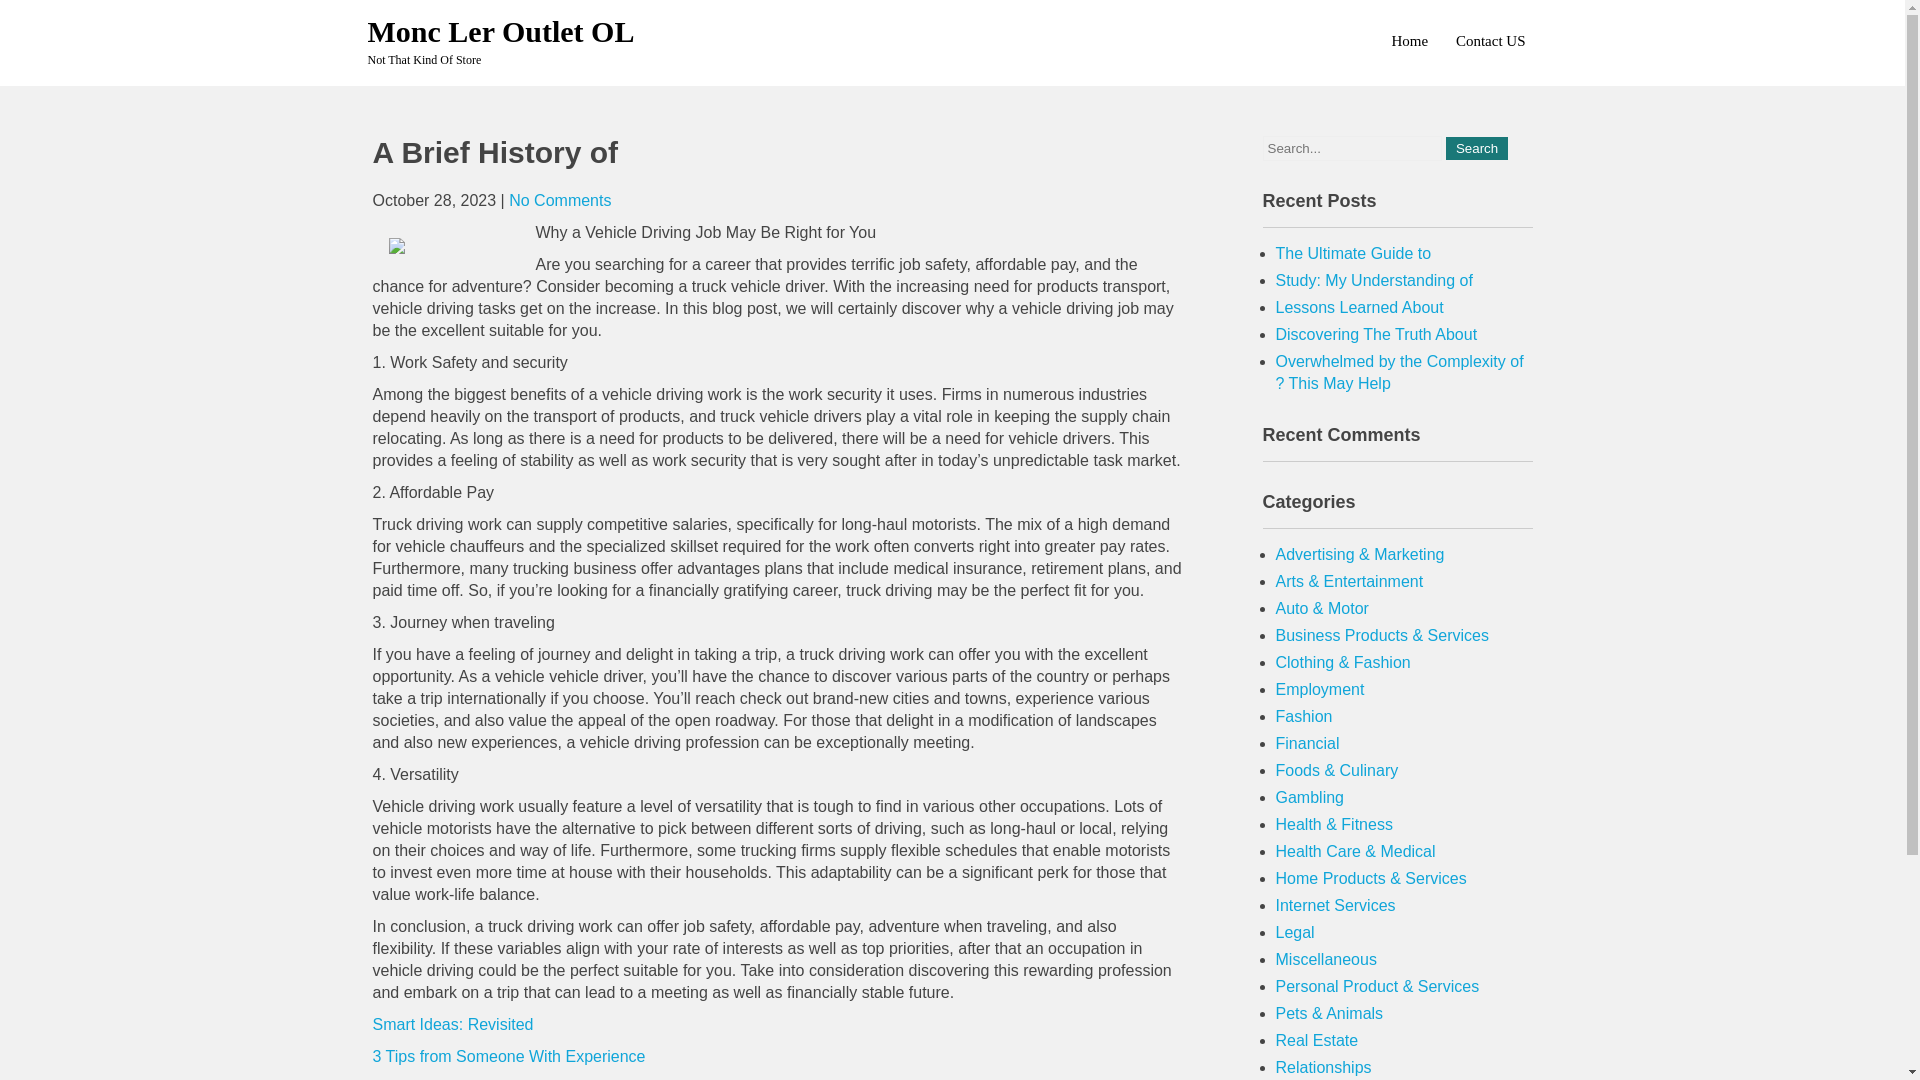 The width and height of the screenshot is (1920, 1080). I want to click on Overwhelmed by the Complexity of ? This May Help, so click(1400, 372).